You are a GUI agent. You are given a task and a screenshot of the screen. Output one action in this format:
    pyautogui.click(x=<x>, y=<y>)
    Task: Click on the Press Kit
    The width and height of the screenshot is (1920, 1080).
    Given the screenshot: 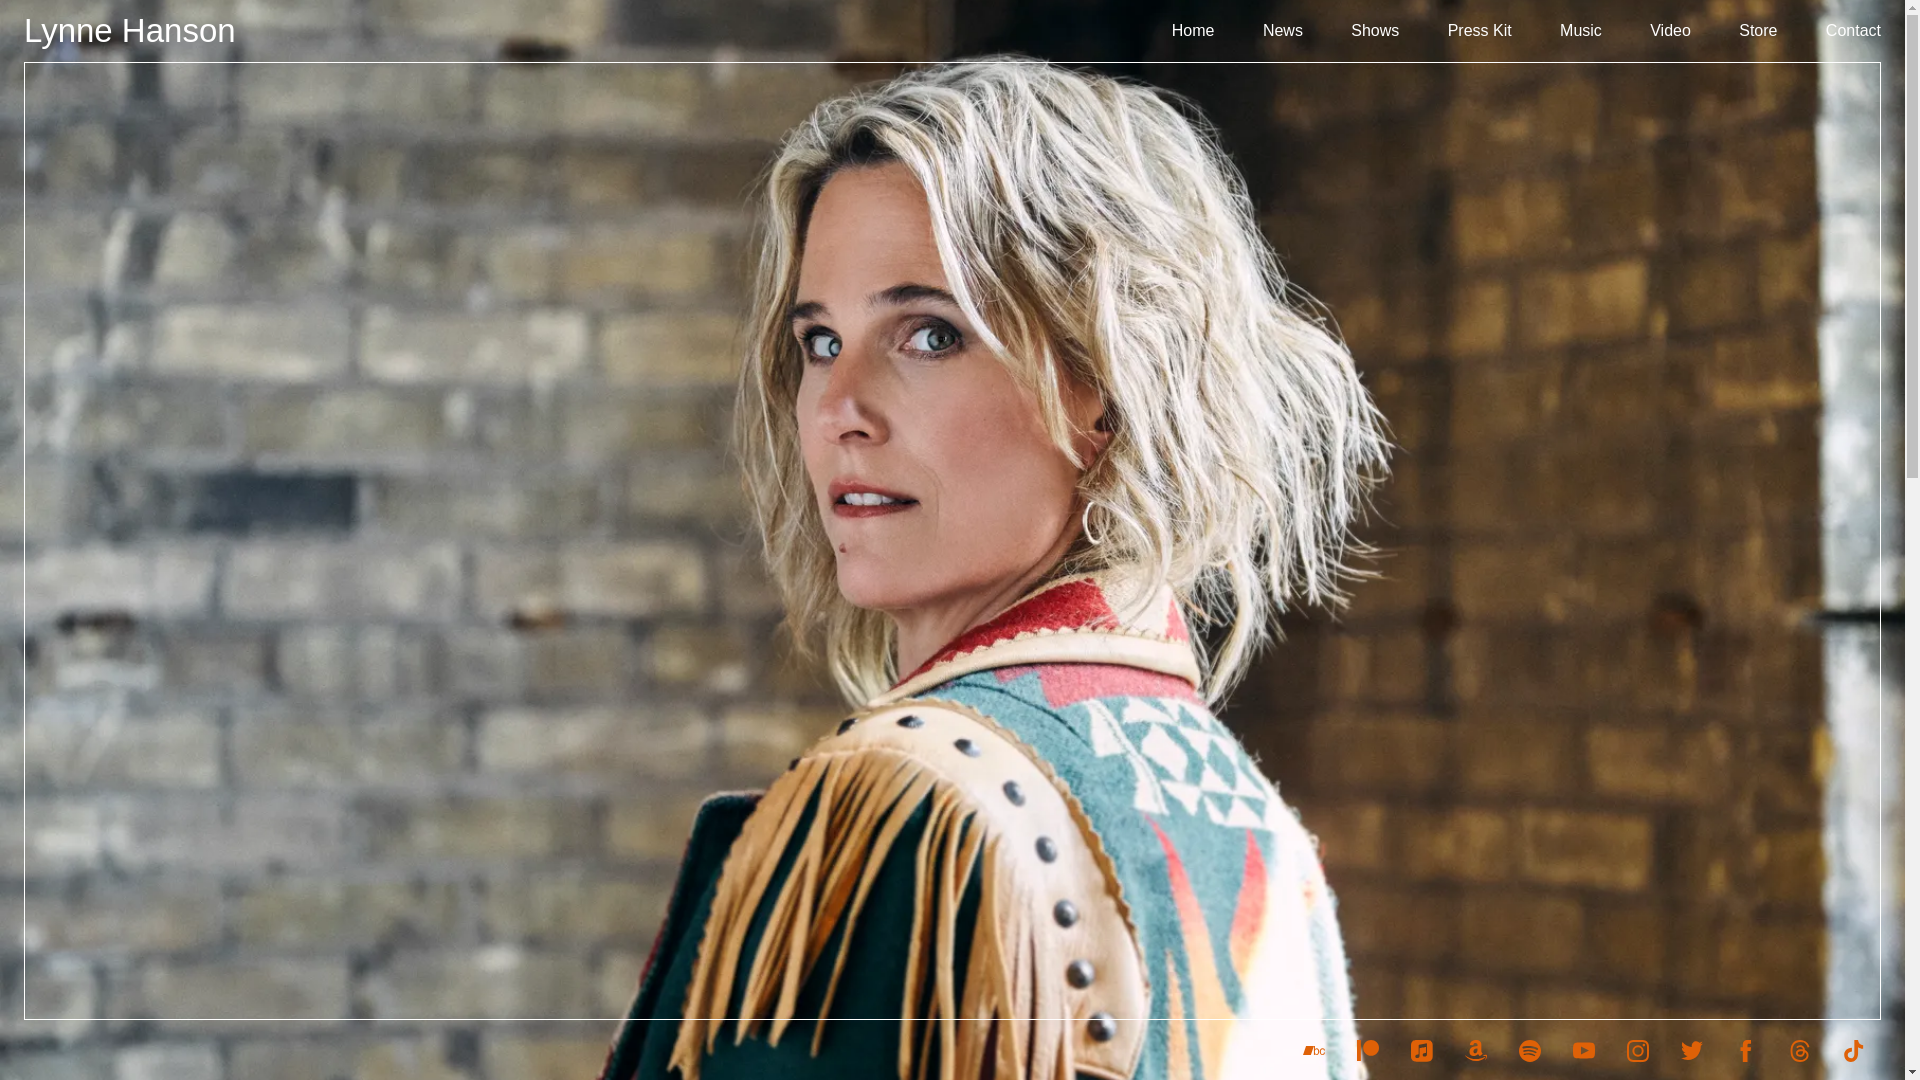 What is the action you would take?
    pyautogui.click(x=1480, y=31)
    